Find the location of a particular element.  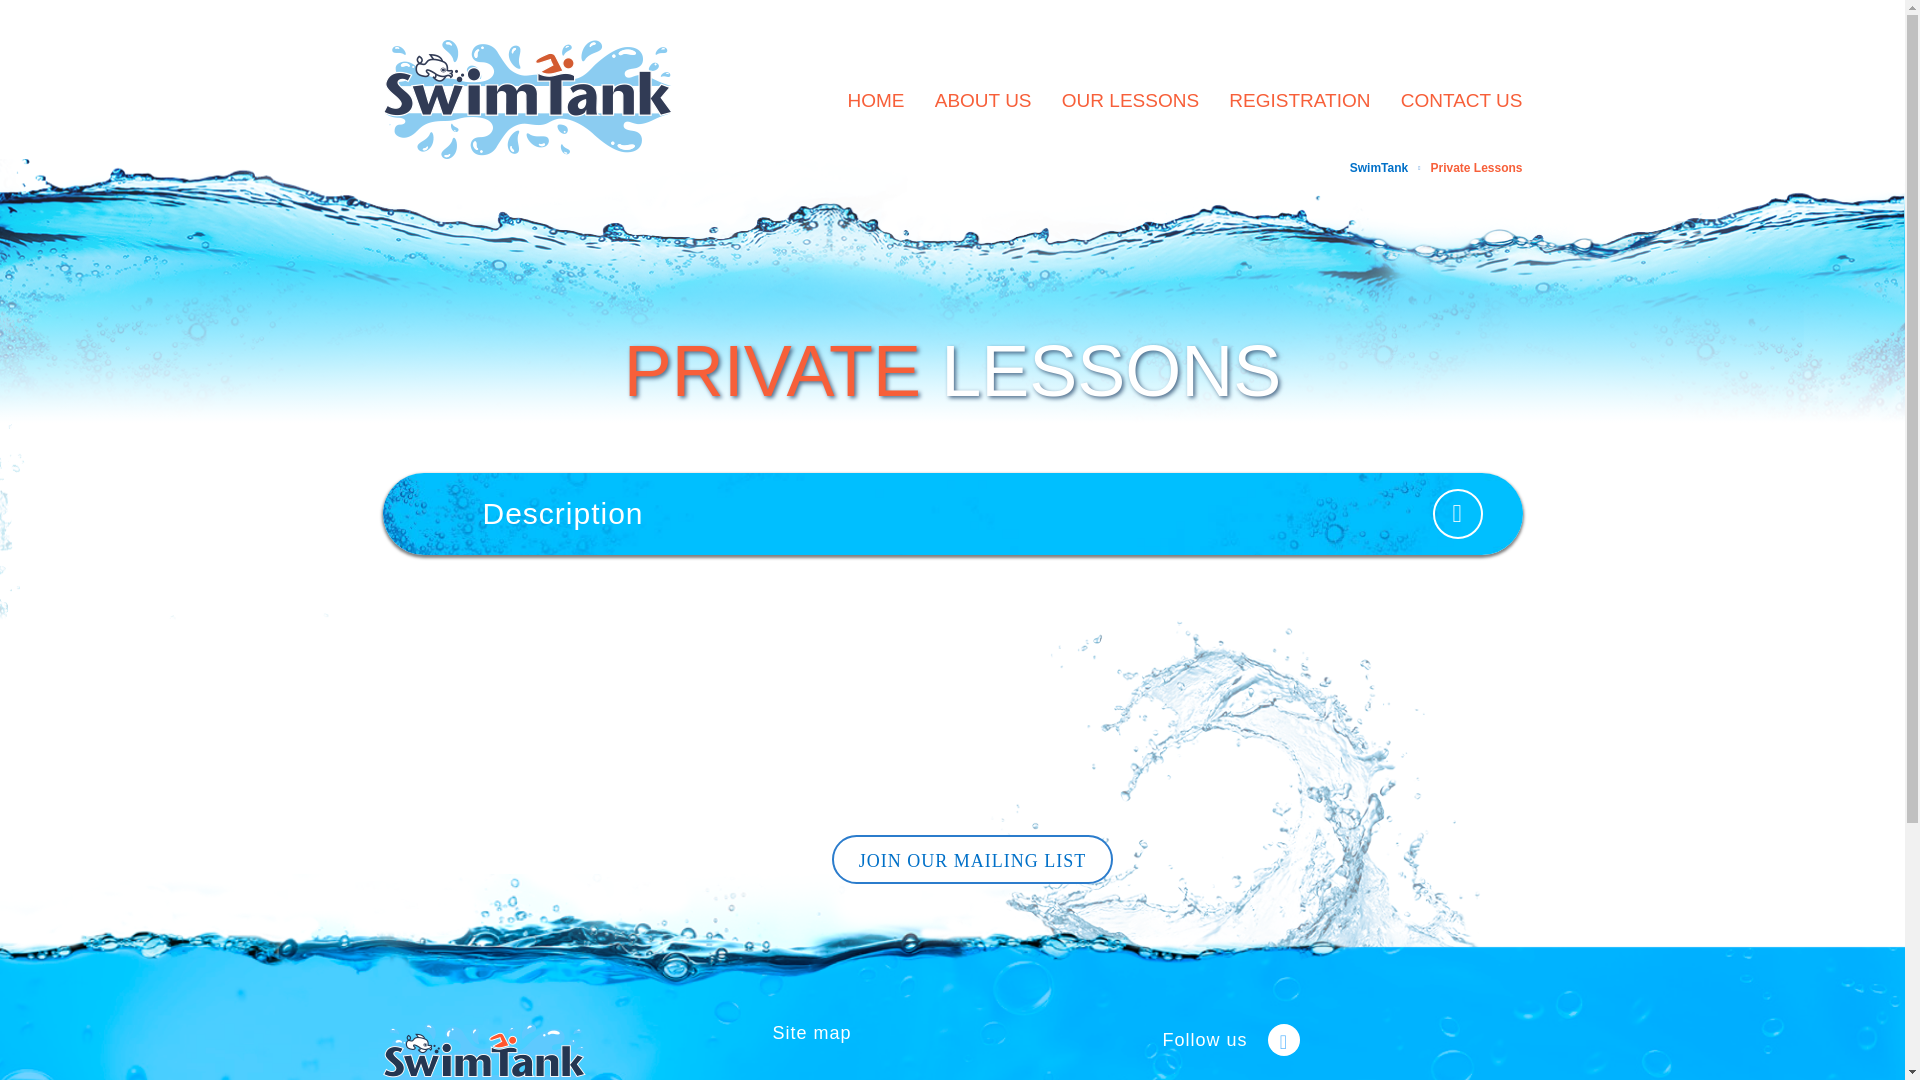

Description is located at coordinates (952, 514).